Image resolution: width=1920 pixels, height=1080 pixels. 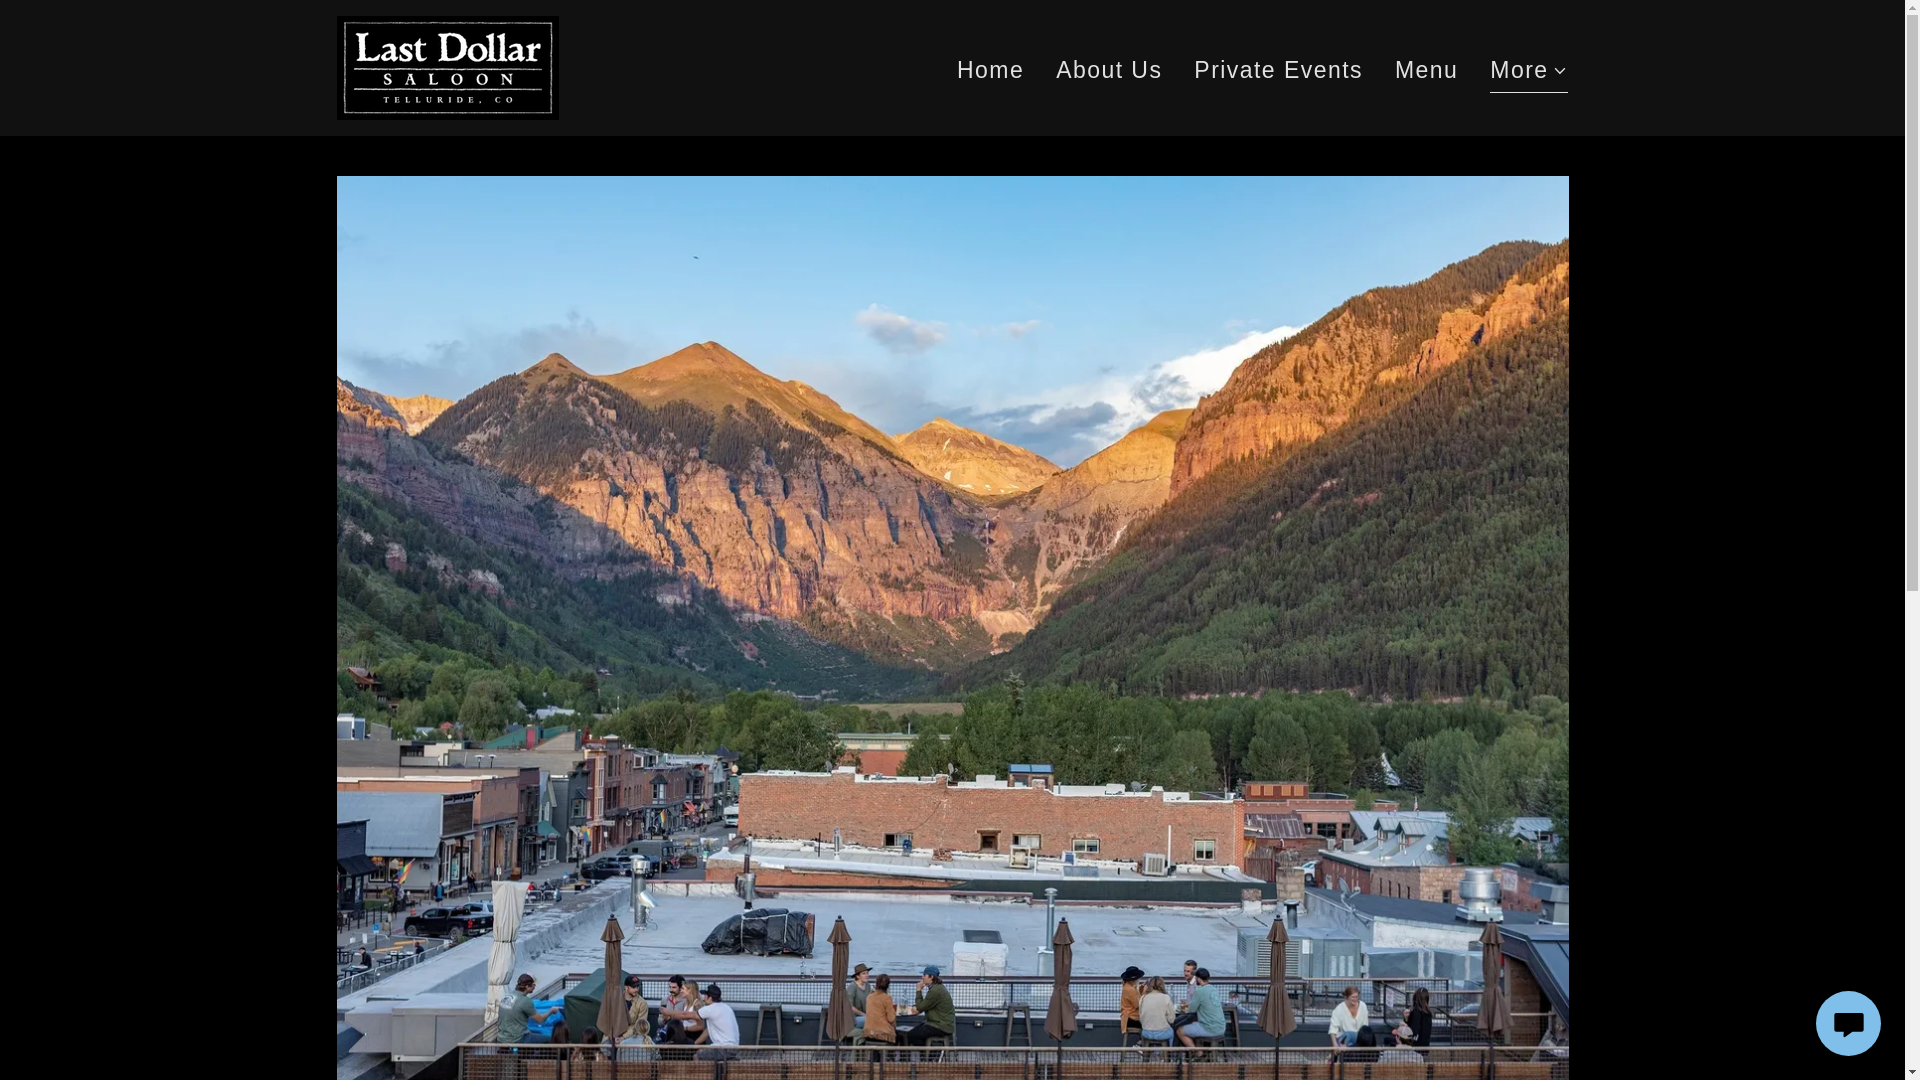 What do you see at coordinates (990, 70) in the screenshot?
I see `Home` at bounding box center [990, 70].